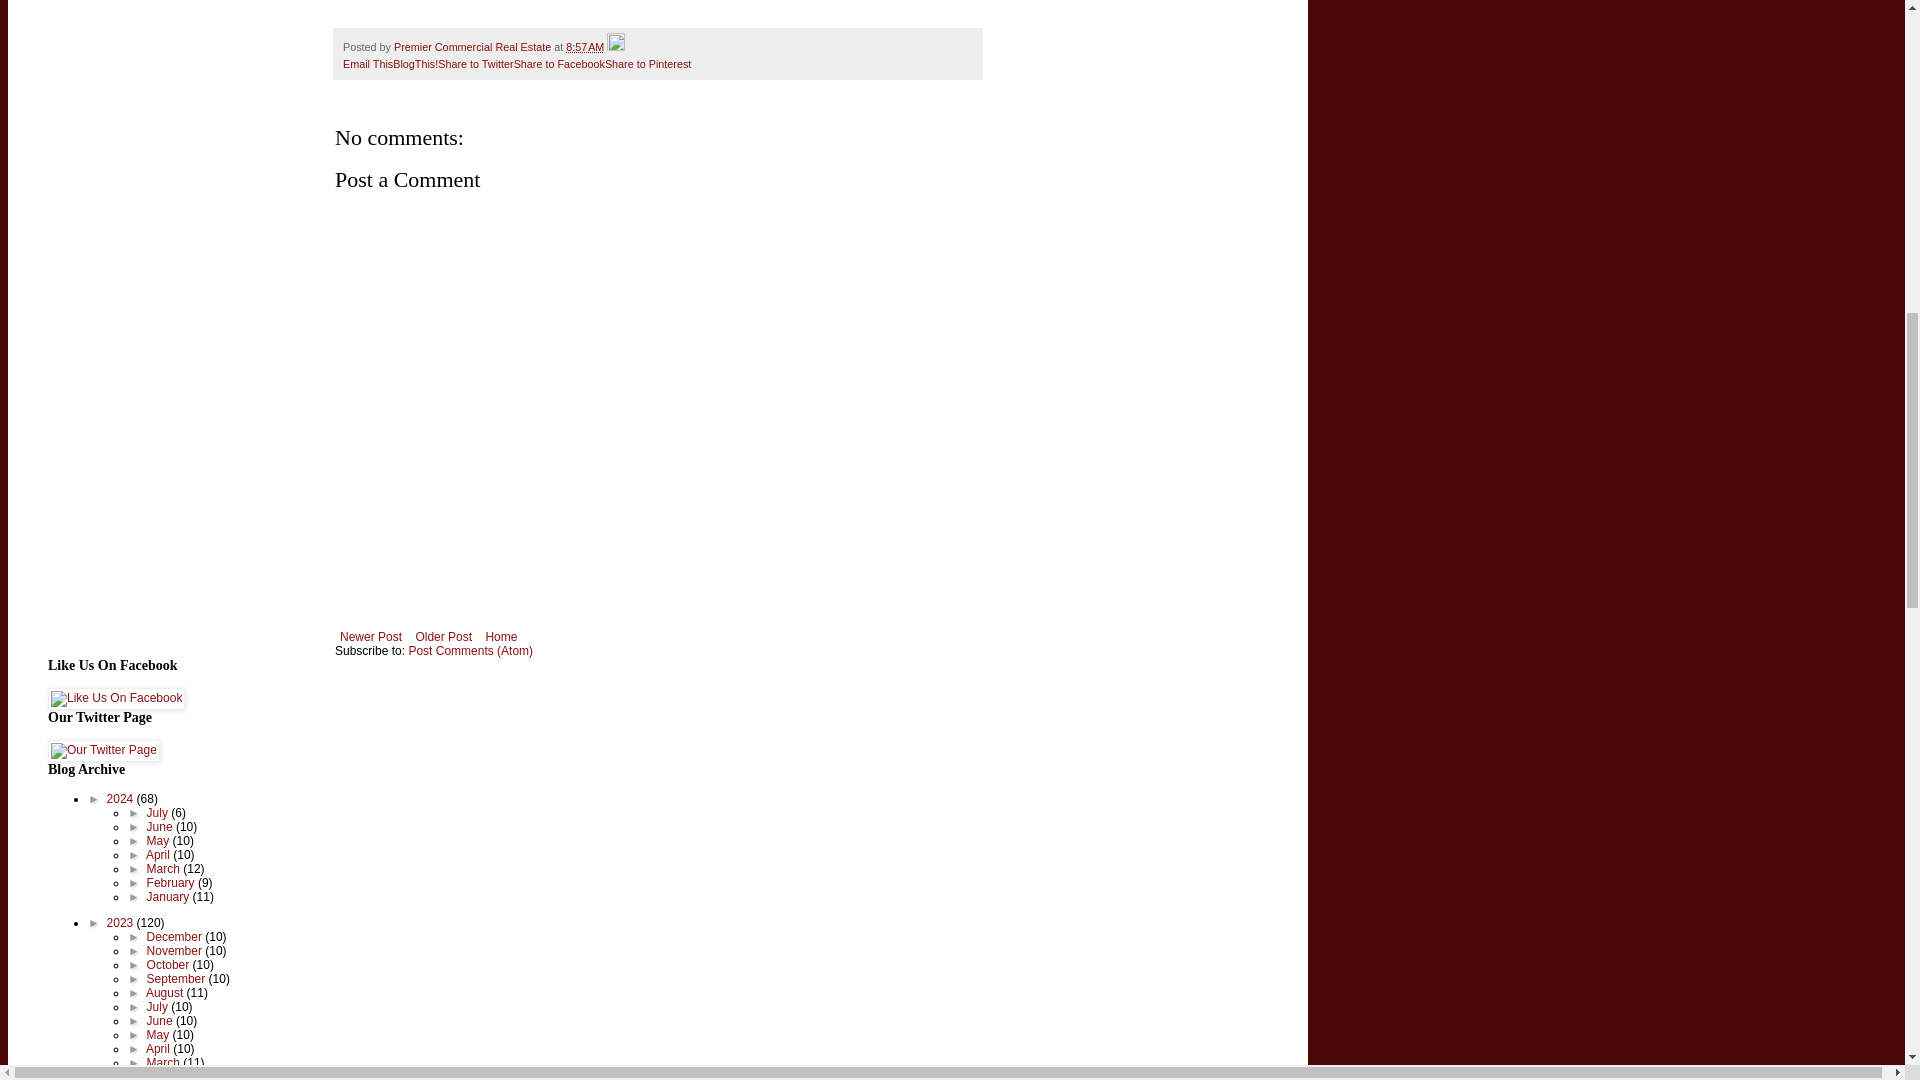 This screenshot has height=1080, width=1920. I want to click on Email This, so click(368, 64).